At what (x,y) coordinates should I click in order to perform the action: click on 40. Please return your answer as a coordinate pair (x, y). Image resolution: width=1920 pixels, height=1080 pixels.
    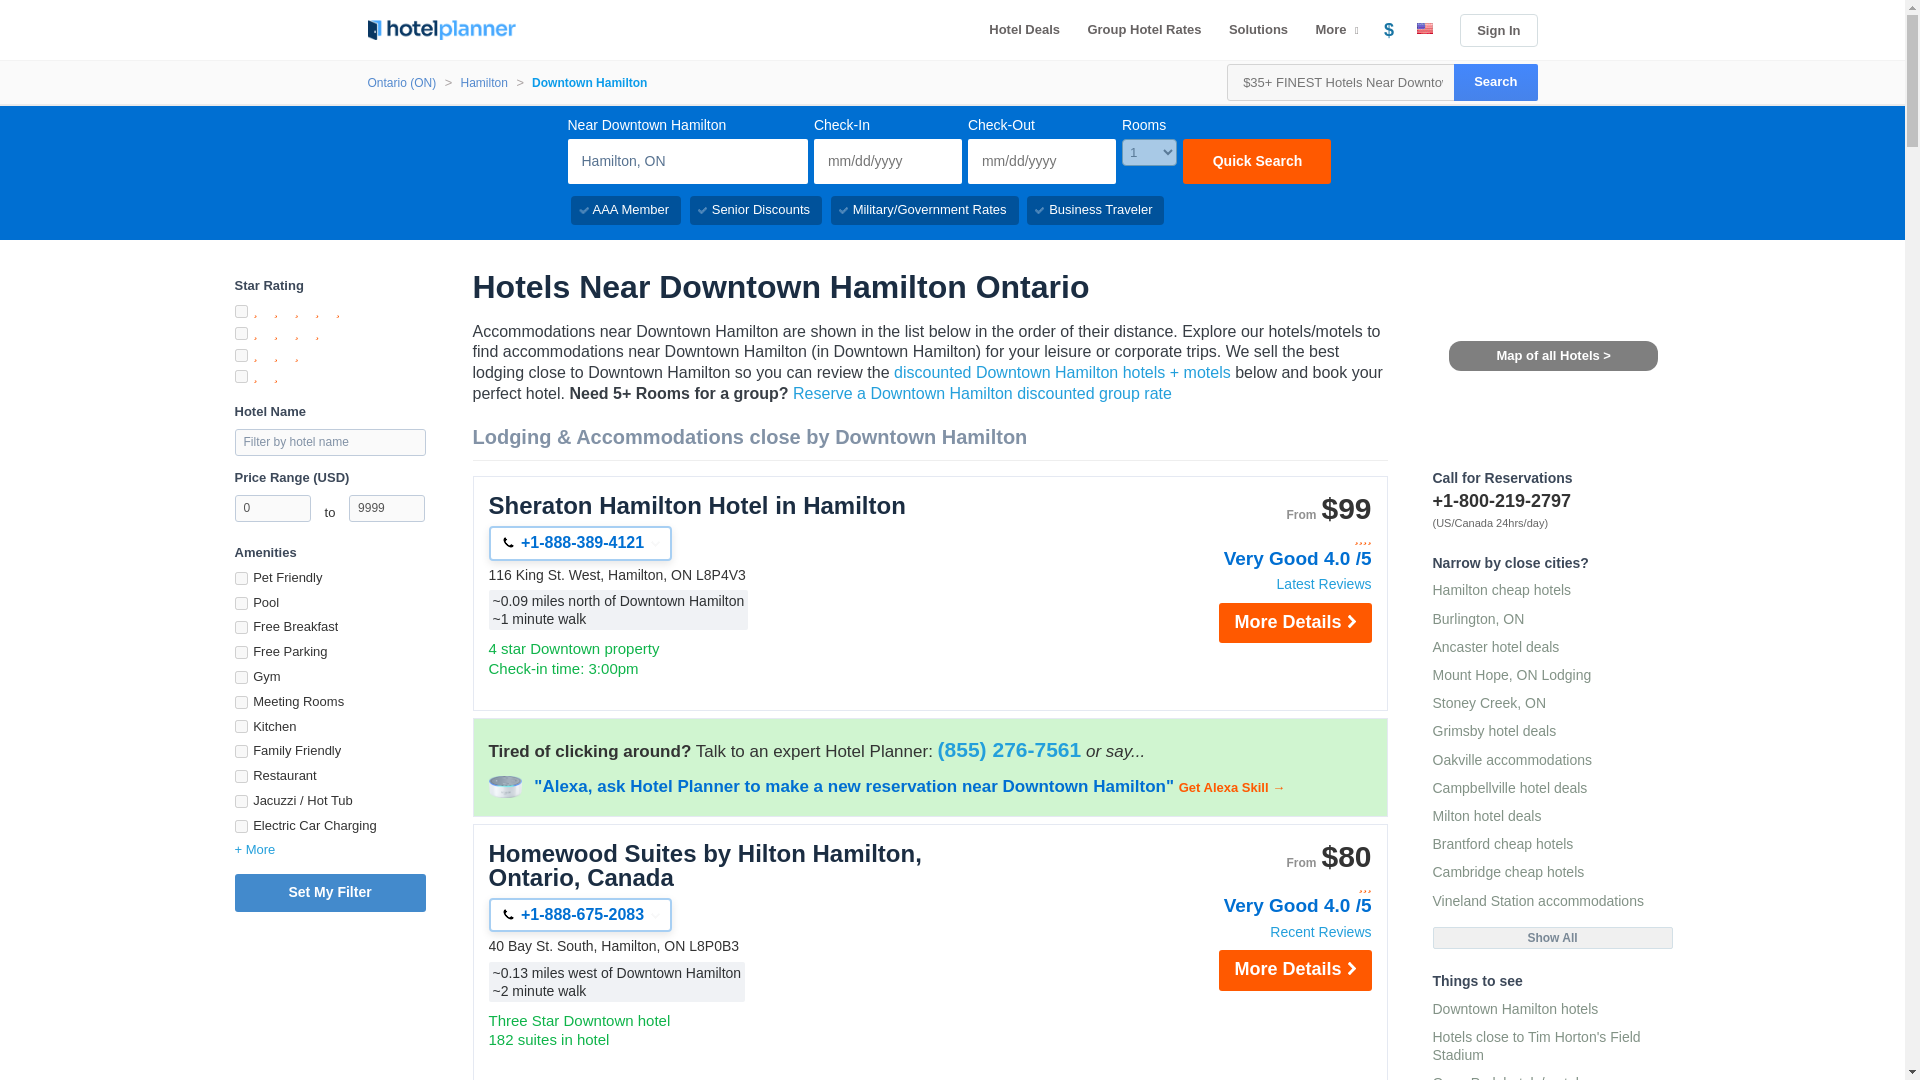
    Looking at the image, I should click on (240, 578).